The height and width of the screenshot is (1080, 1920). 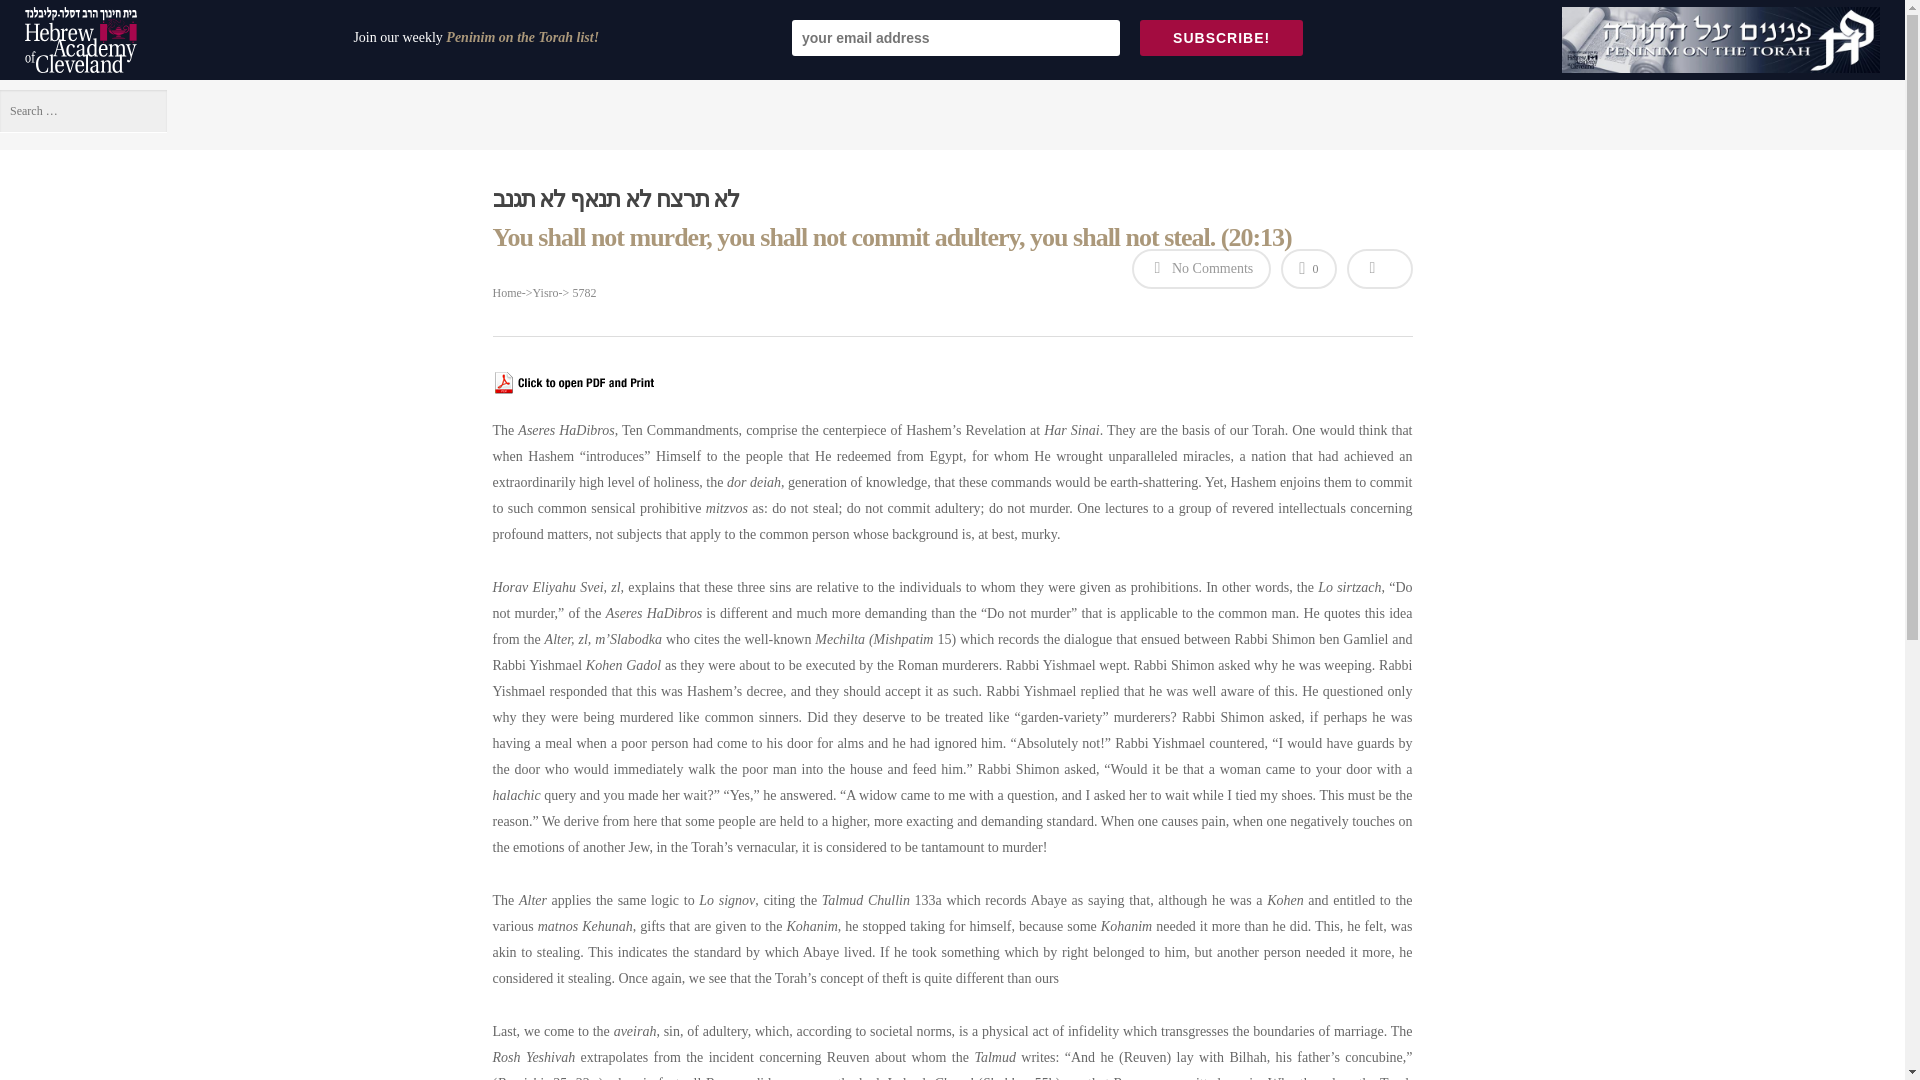 I want to click on All years, so click(x=67, y=315).